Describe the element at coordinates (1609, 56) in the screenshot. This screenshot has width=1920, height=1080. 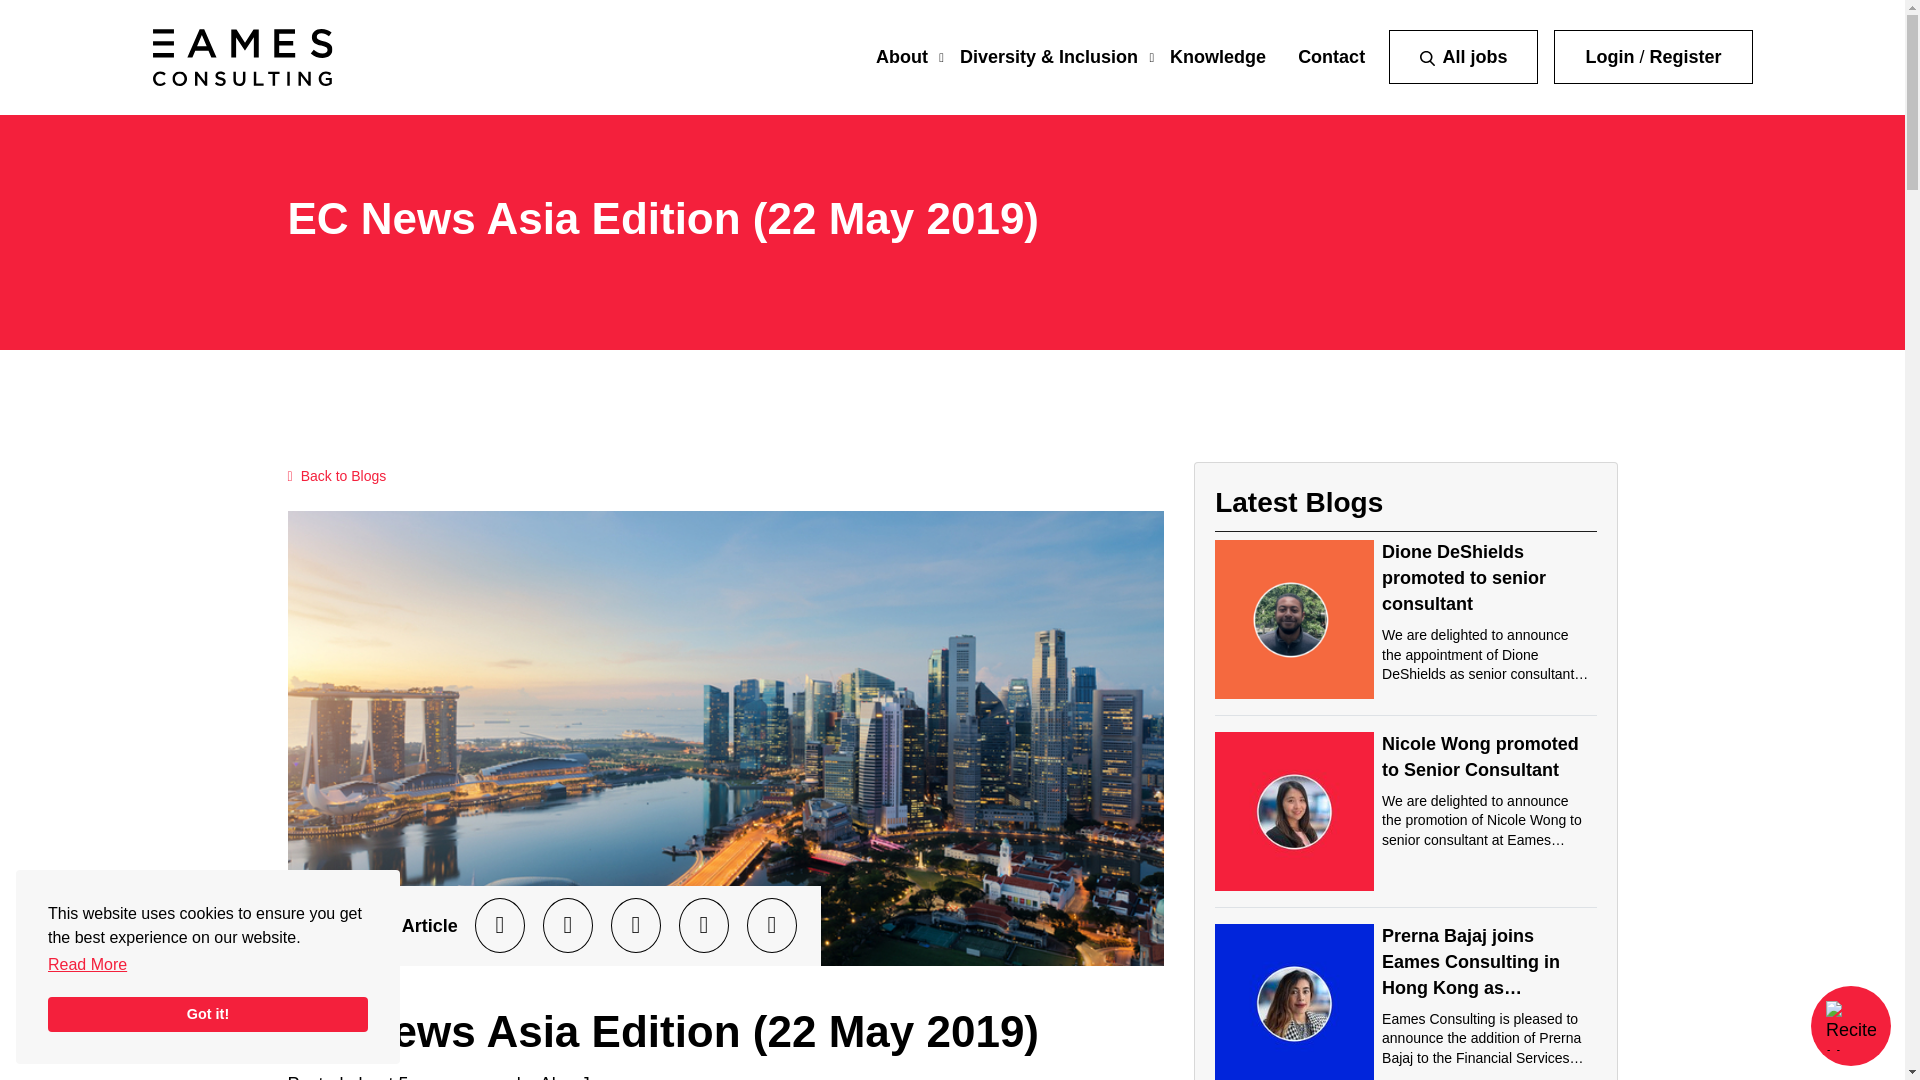
I see `Login` at that location.